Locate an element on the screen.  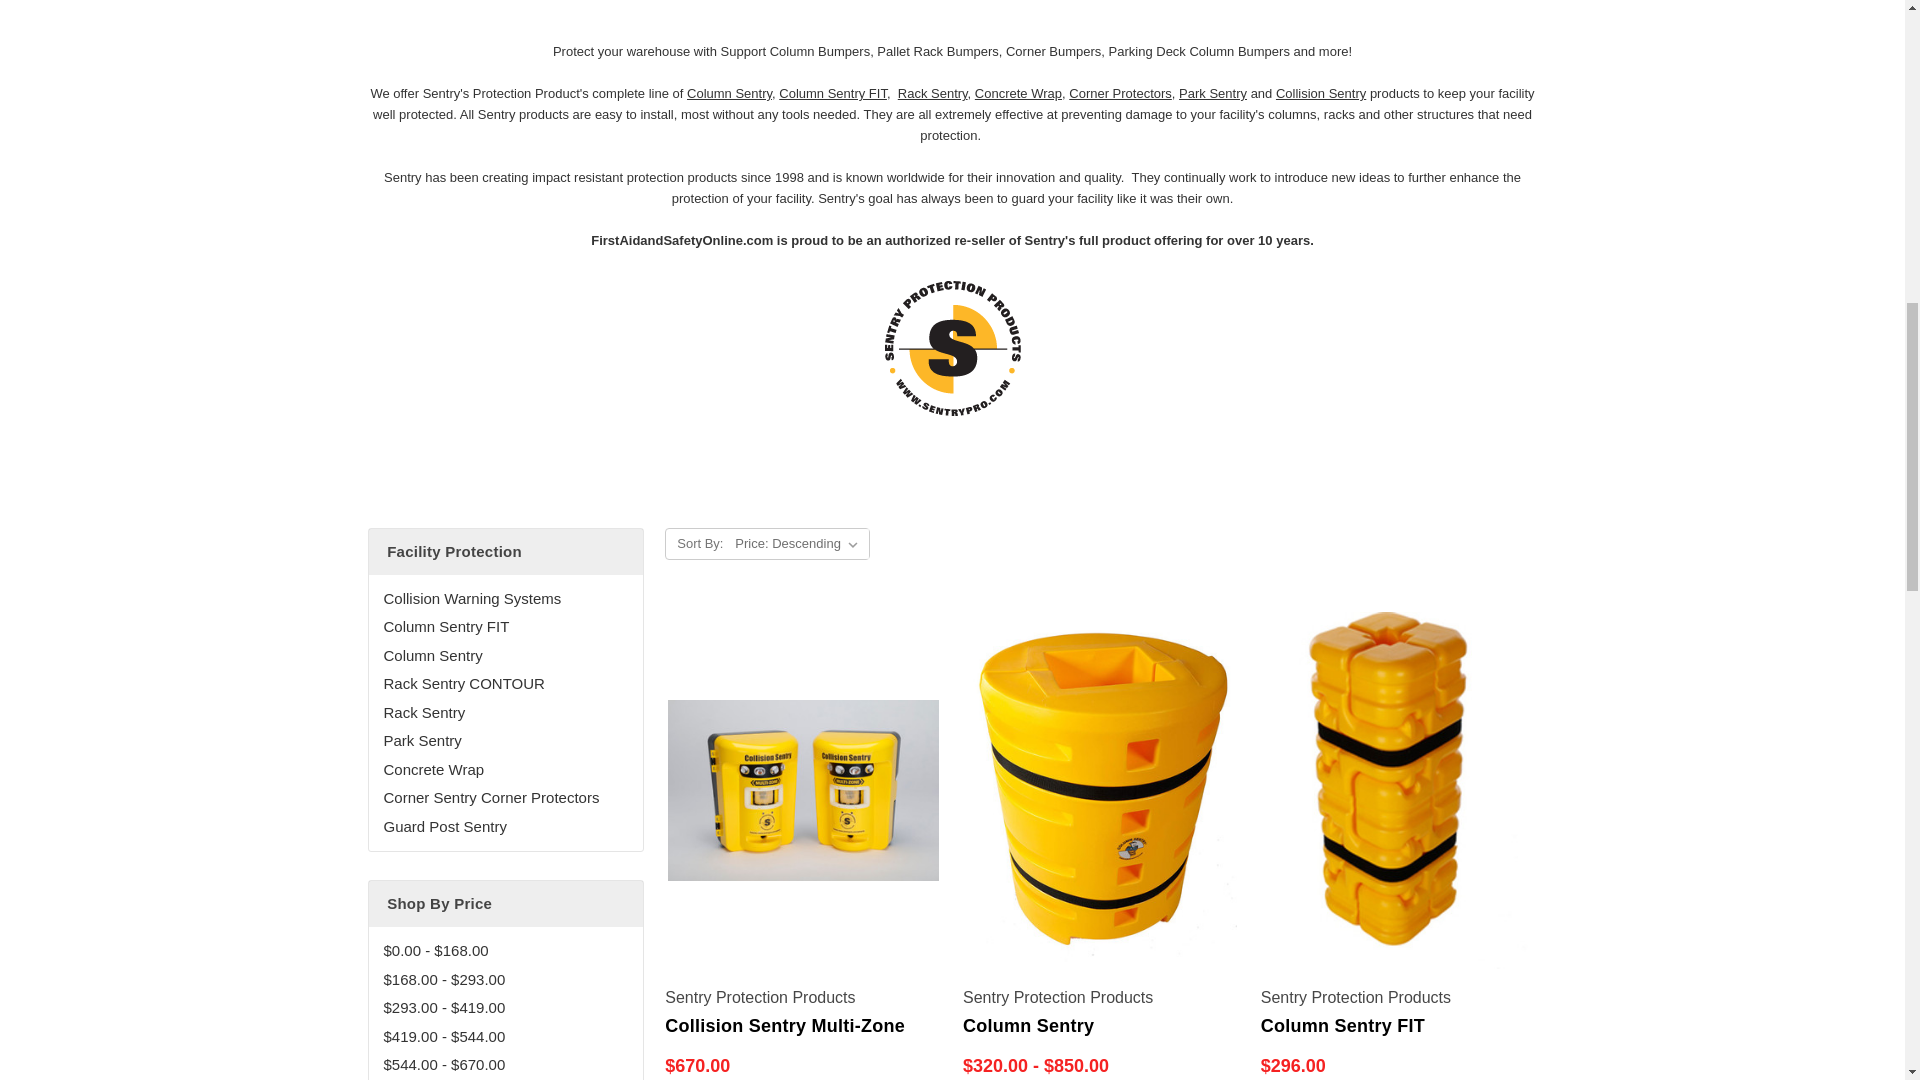
Guard Post Sentry is located at coordinates (506, 828).